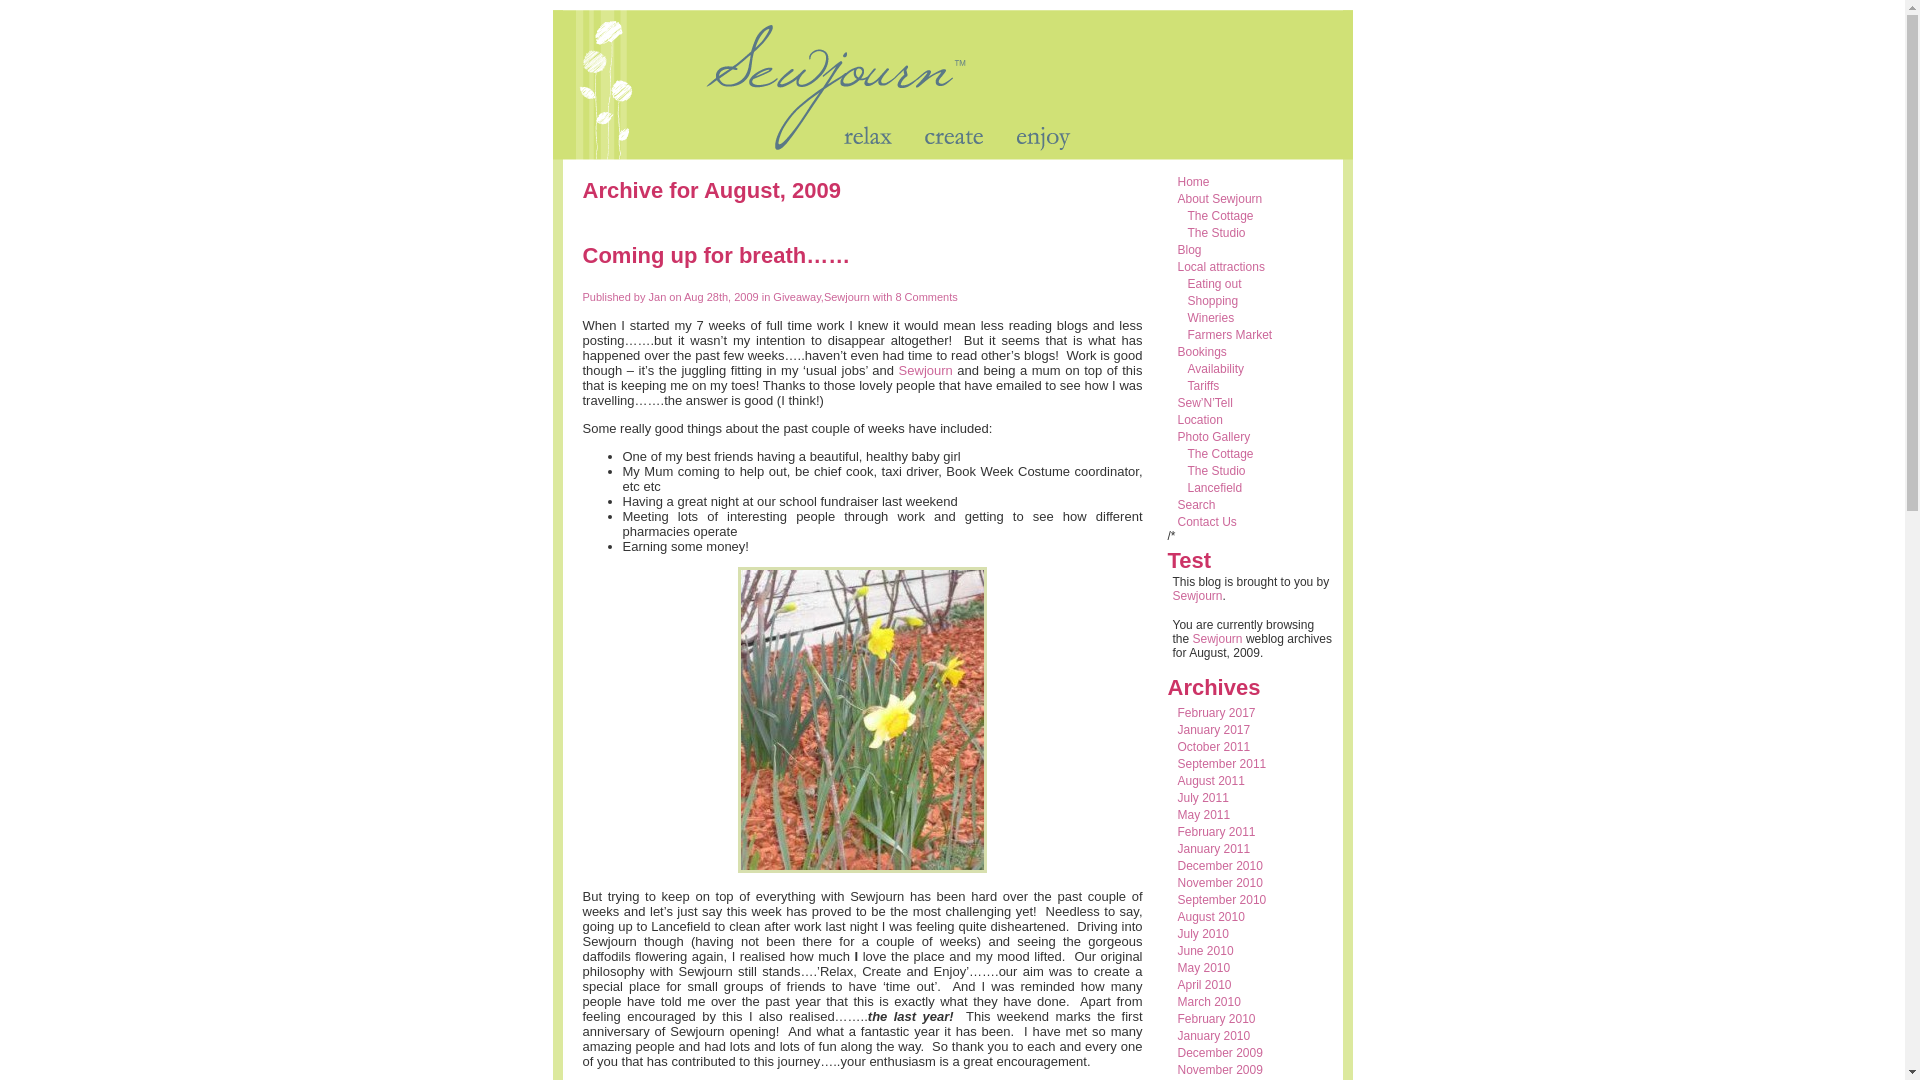  What do you see at coordinates (1220, 883) in the screenshot?
I see `November 2010` at bounding box center [1220, 883].